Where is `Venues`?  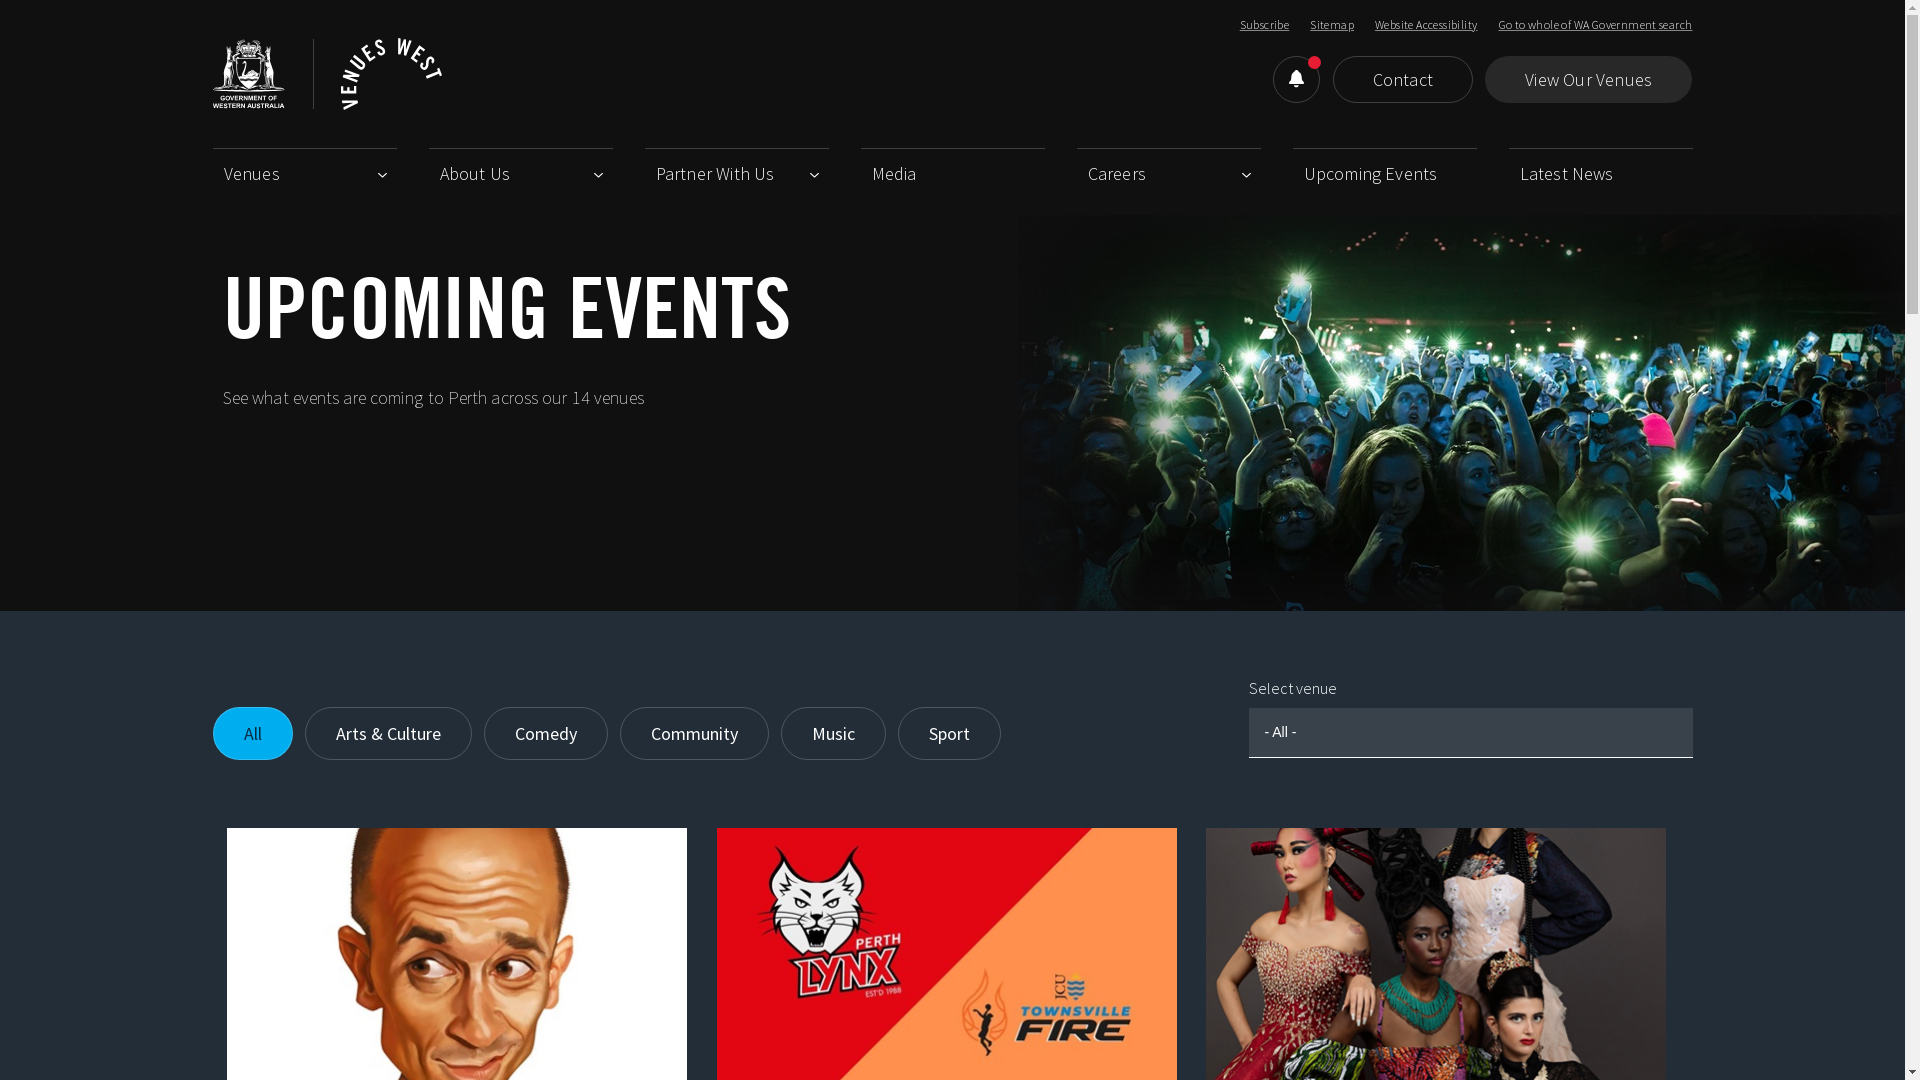 Venues is located at coordinates (310, 167).